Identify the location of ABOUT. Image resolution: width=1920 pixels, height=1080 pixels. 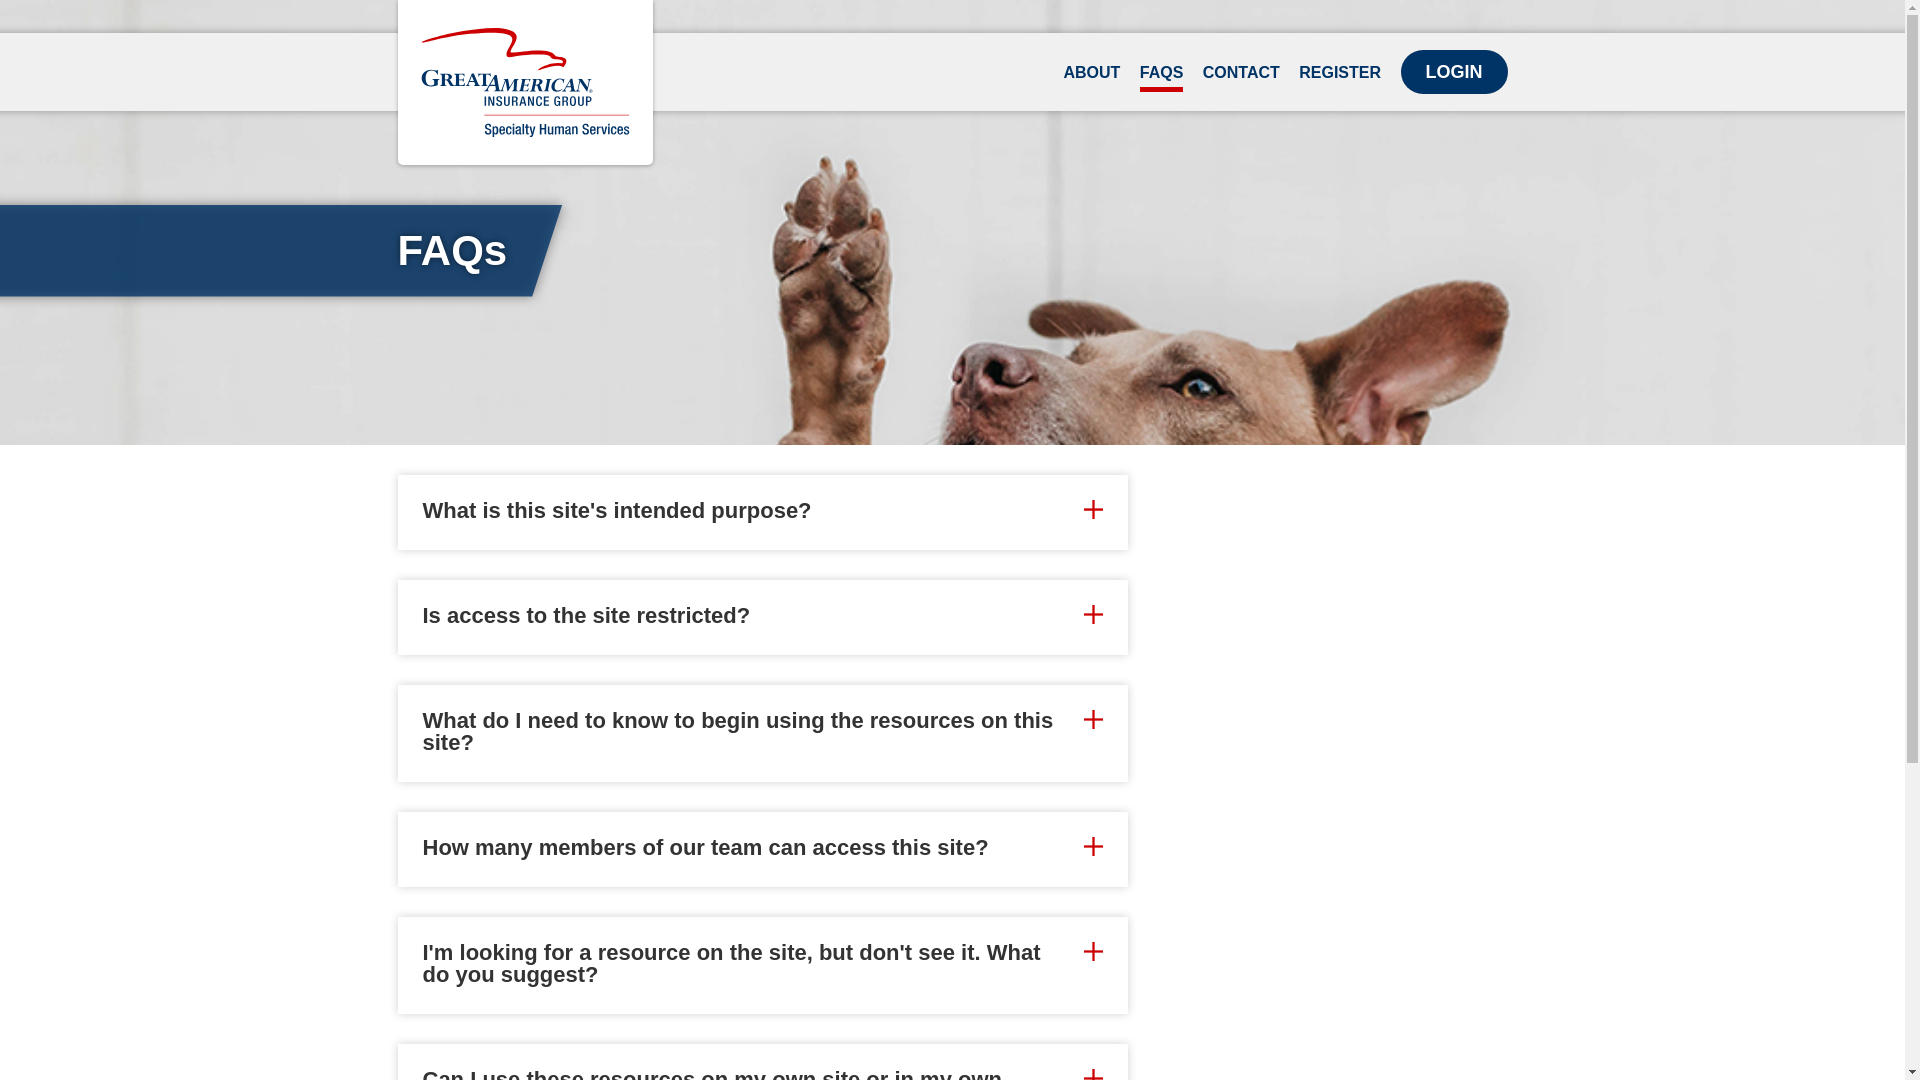
(1091, 78).